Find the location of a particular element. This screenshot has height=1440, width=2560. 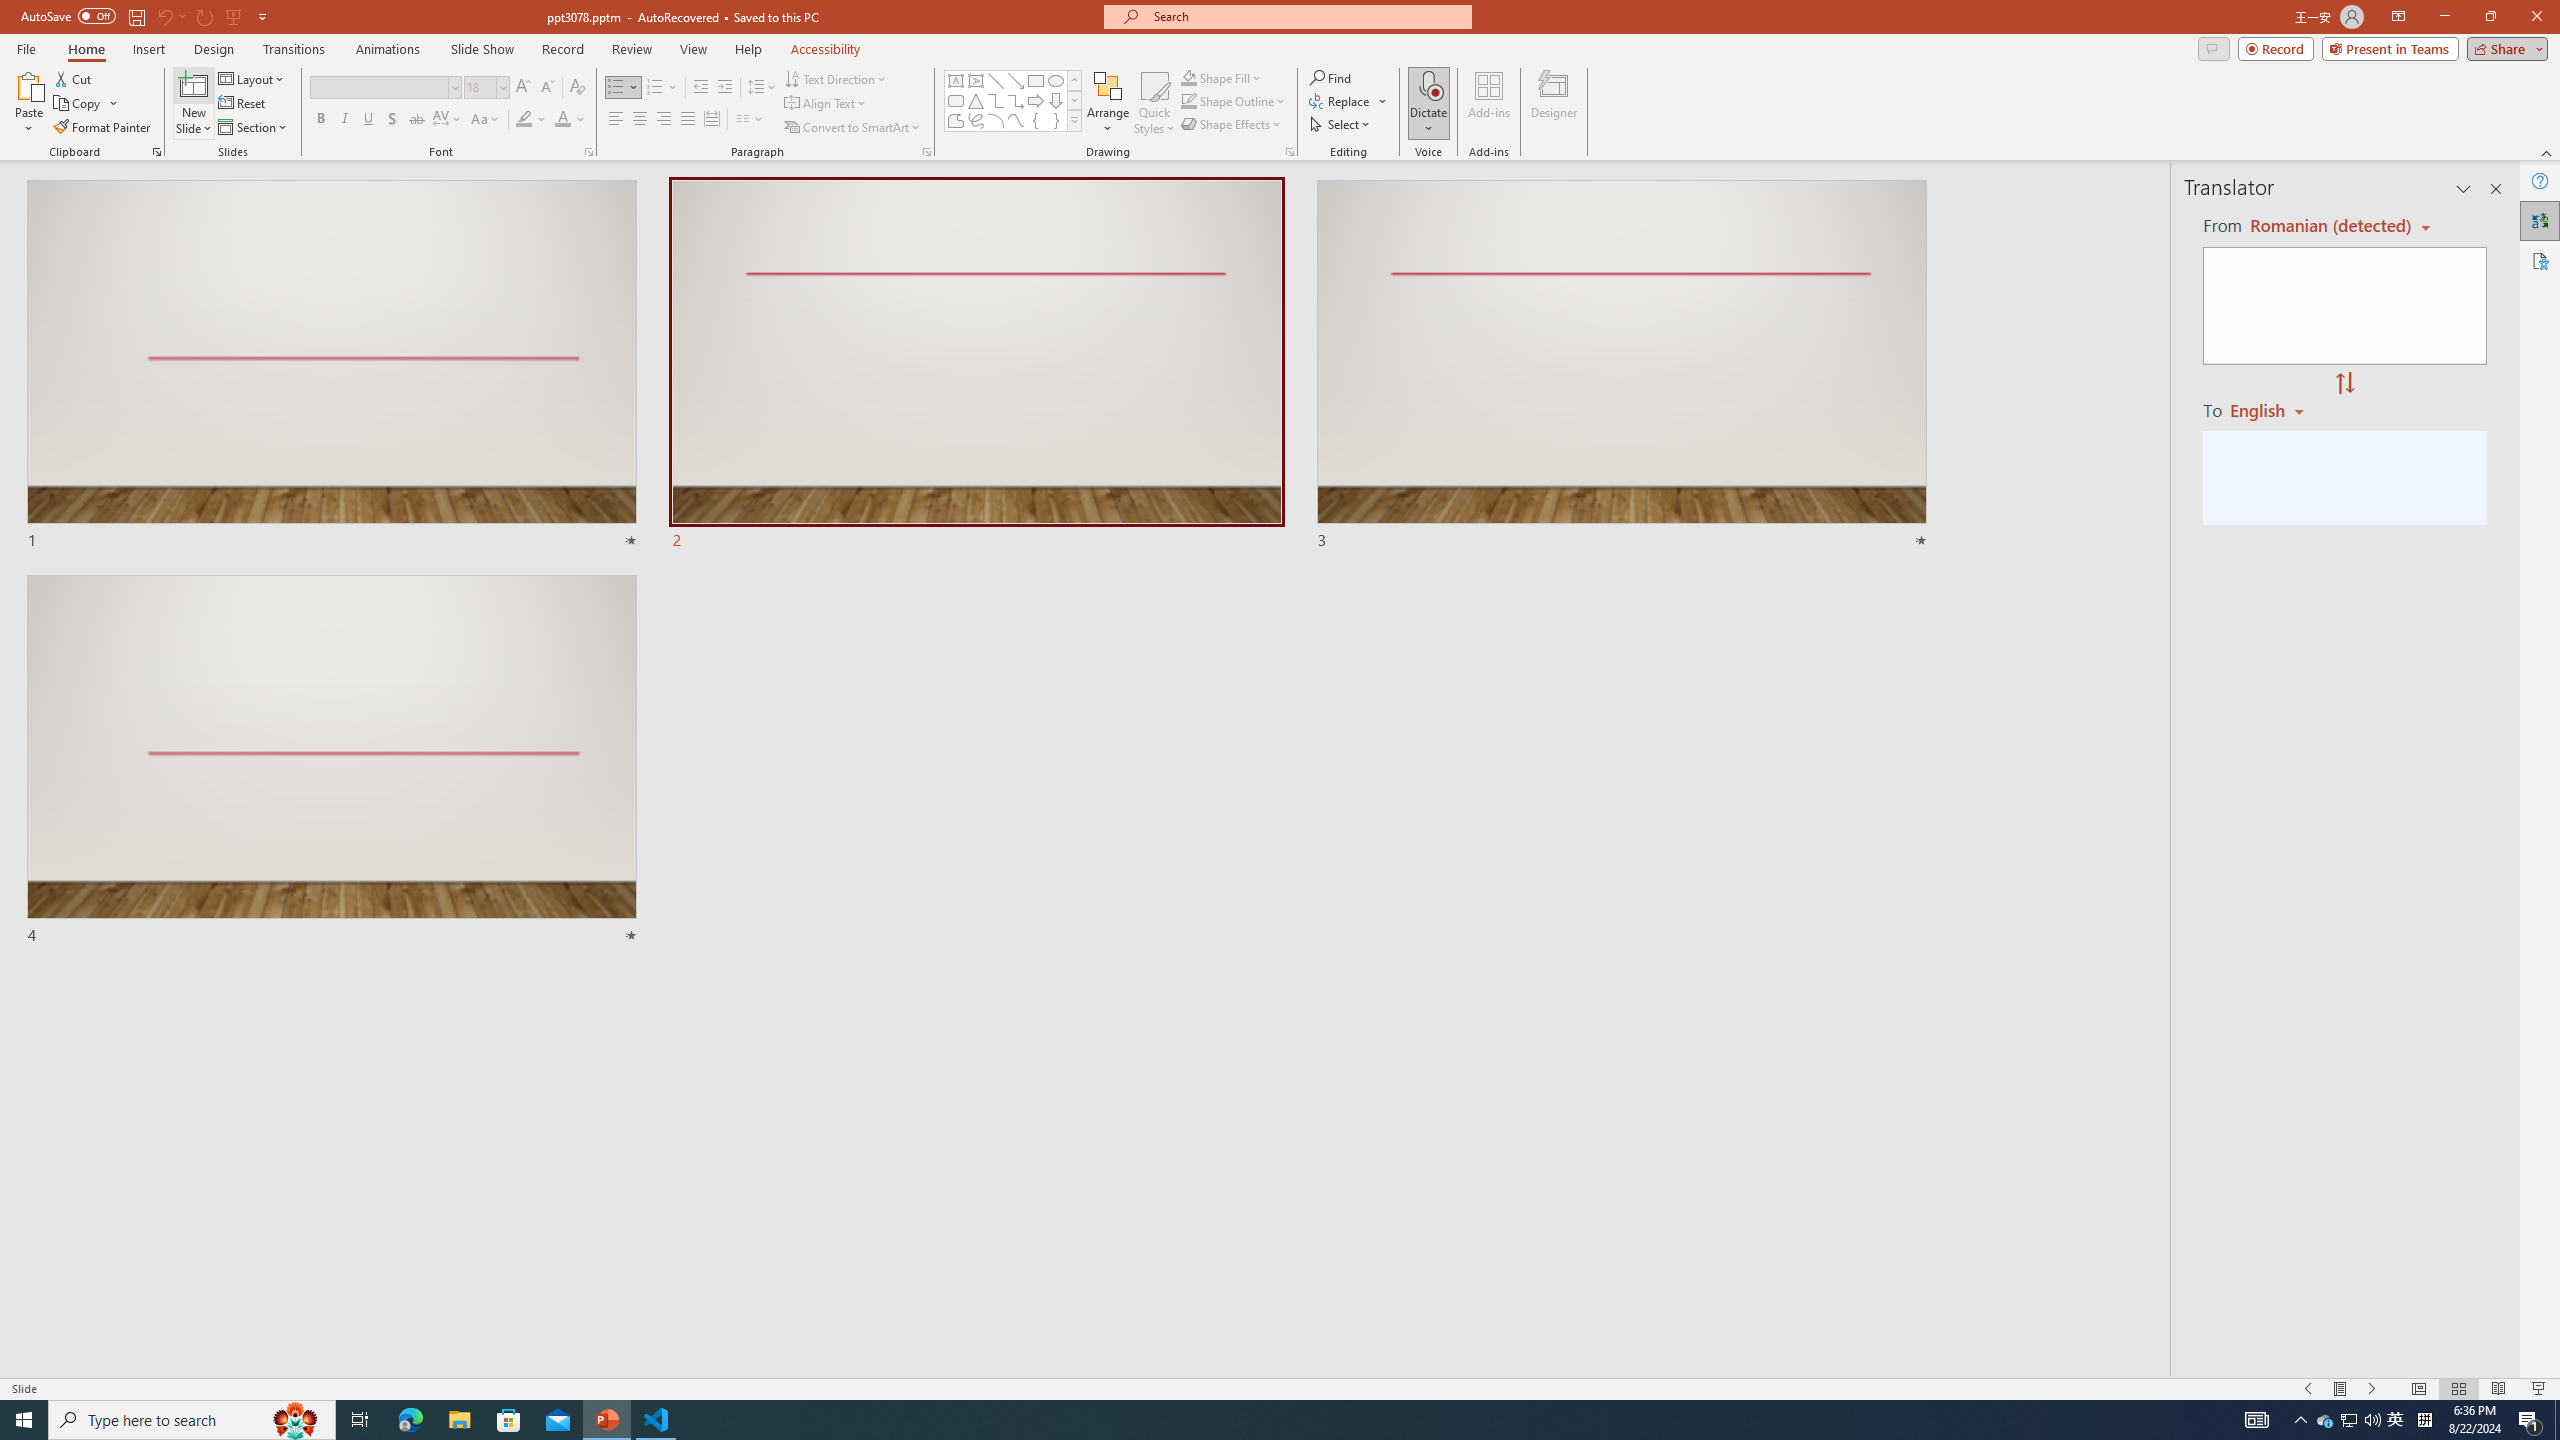

Shape Outline Green, Accent 1 is located at coordinates (1188, 100).